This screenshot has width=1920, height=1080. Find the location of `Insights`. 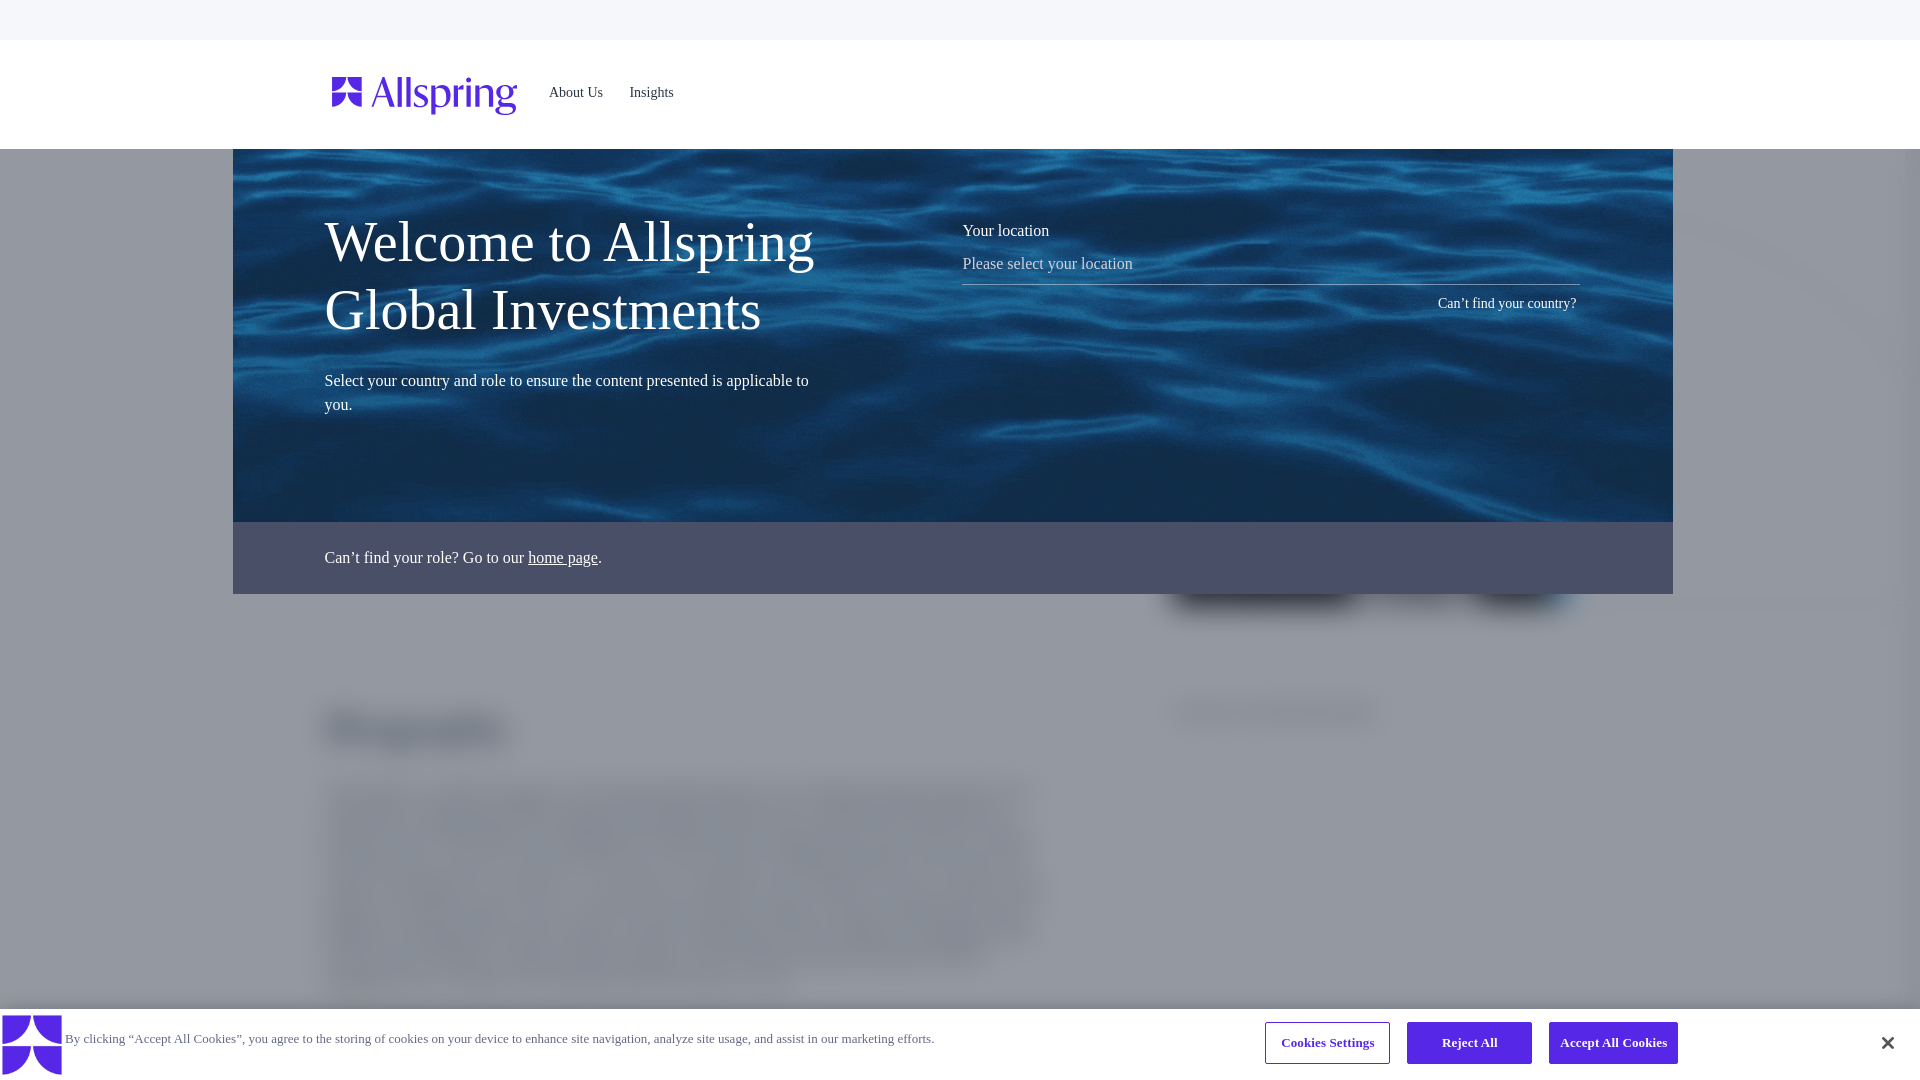

Insights is located at coordinates (650, 94).